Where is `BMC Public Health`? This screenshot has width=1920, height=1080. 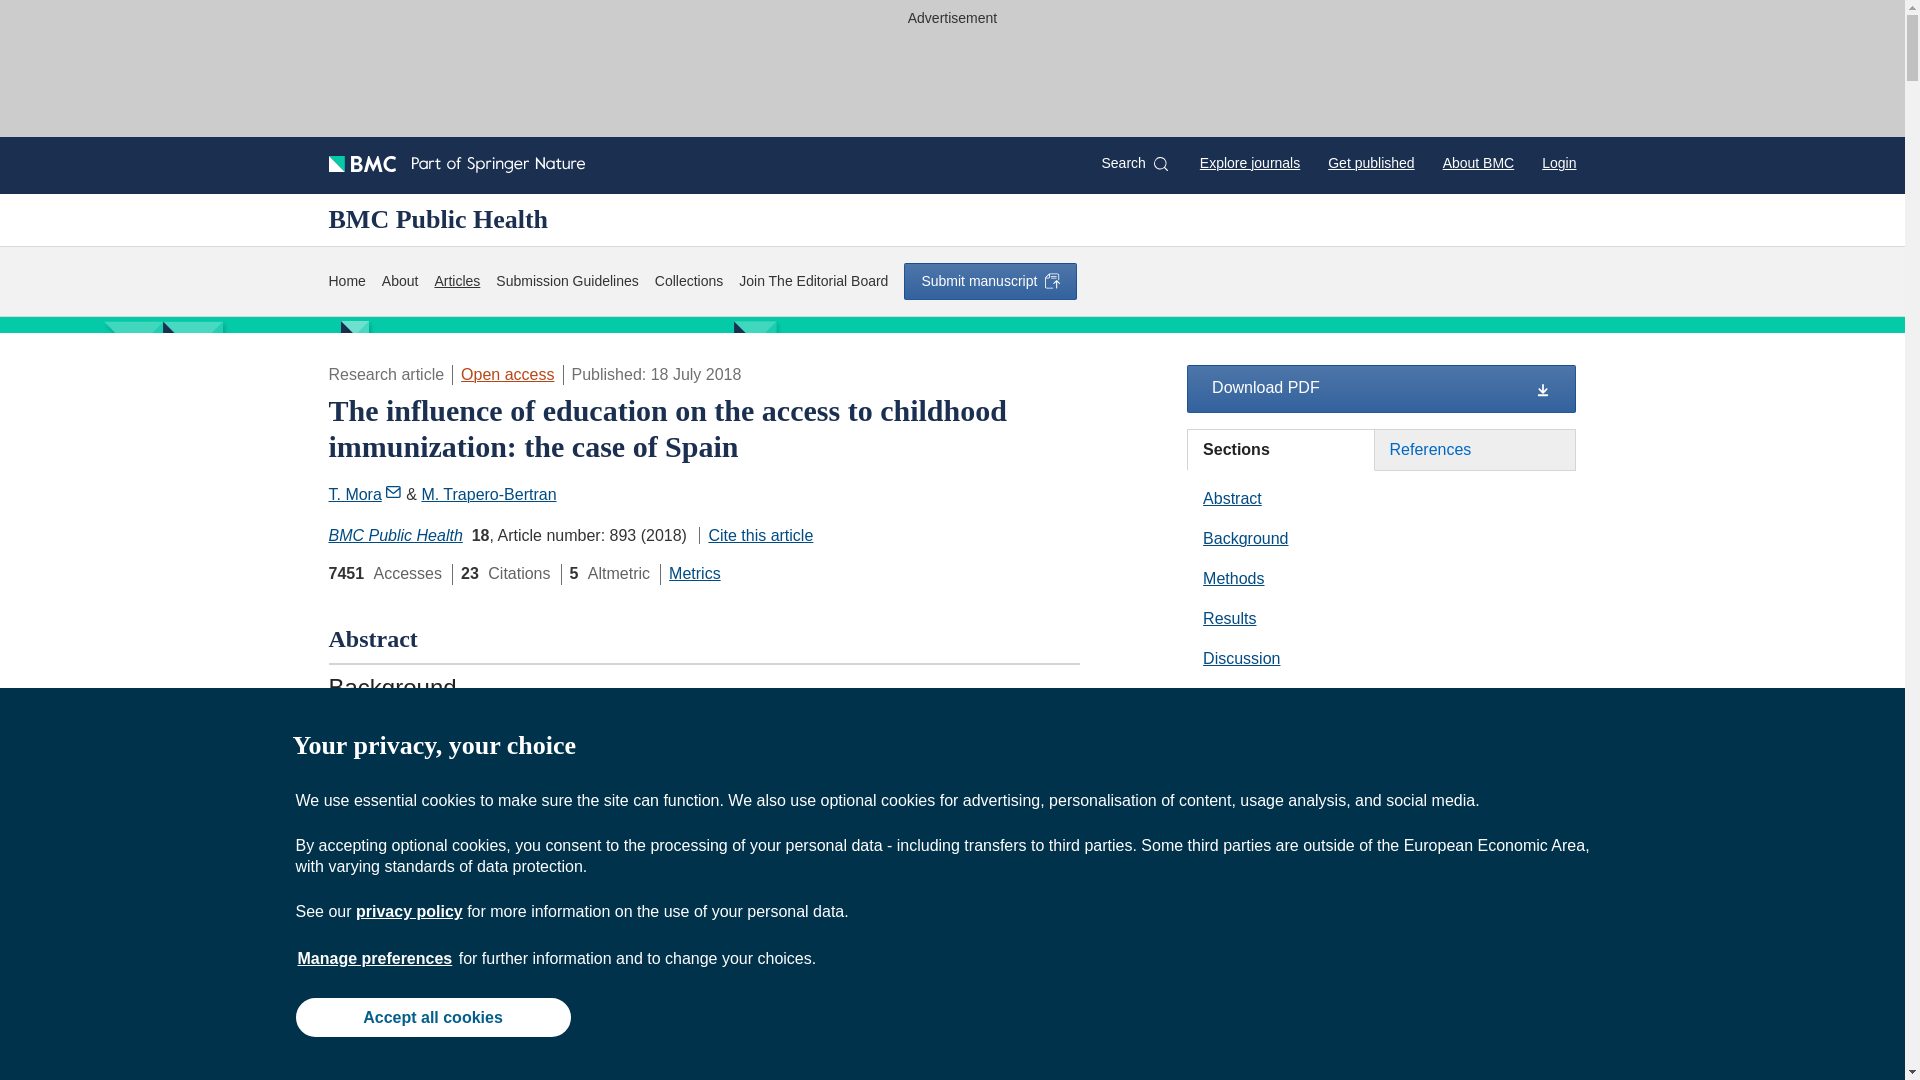
BMC Public Health is located at coordinates (395, 536).